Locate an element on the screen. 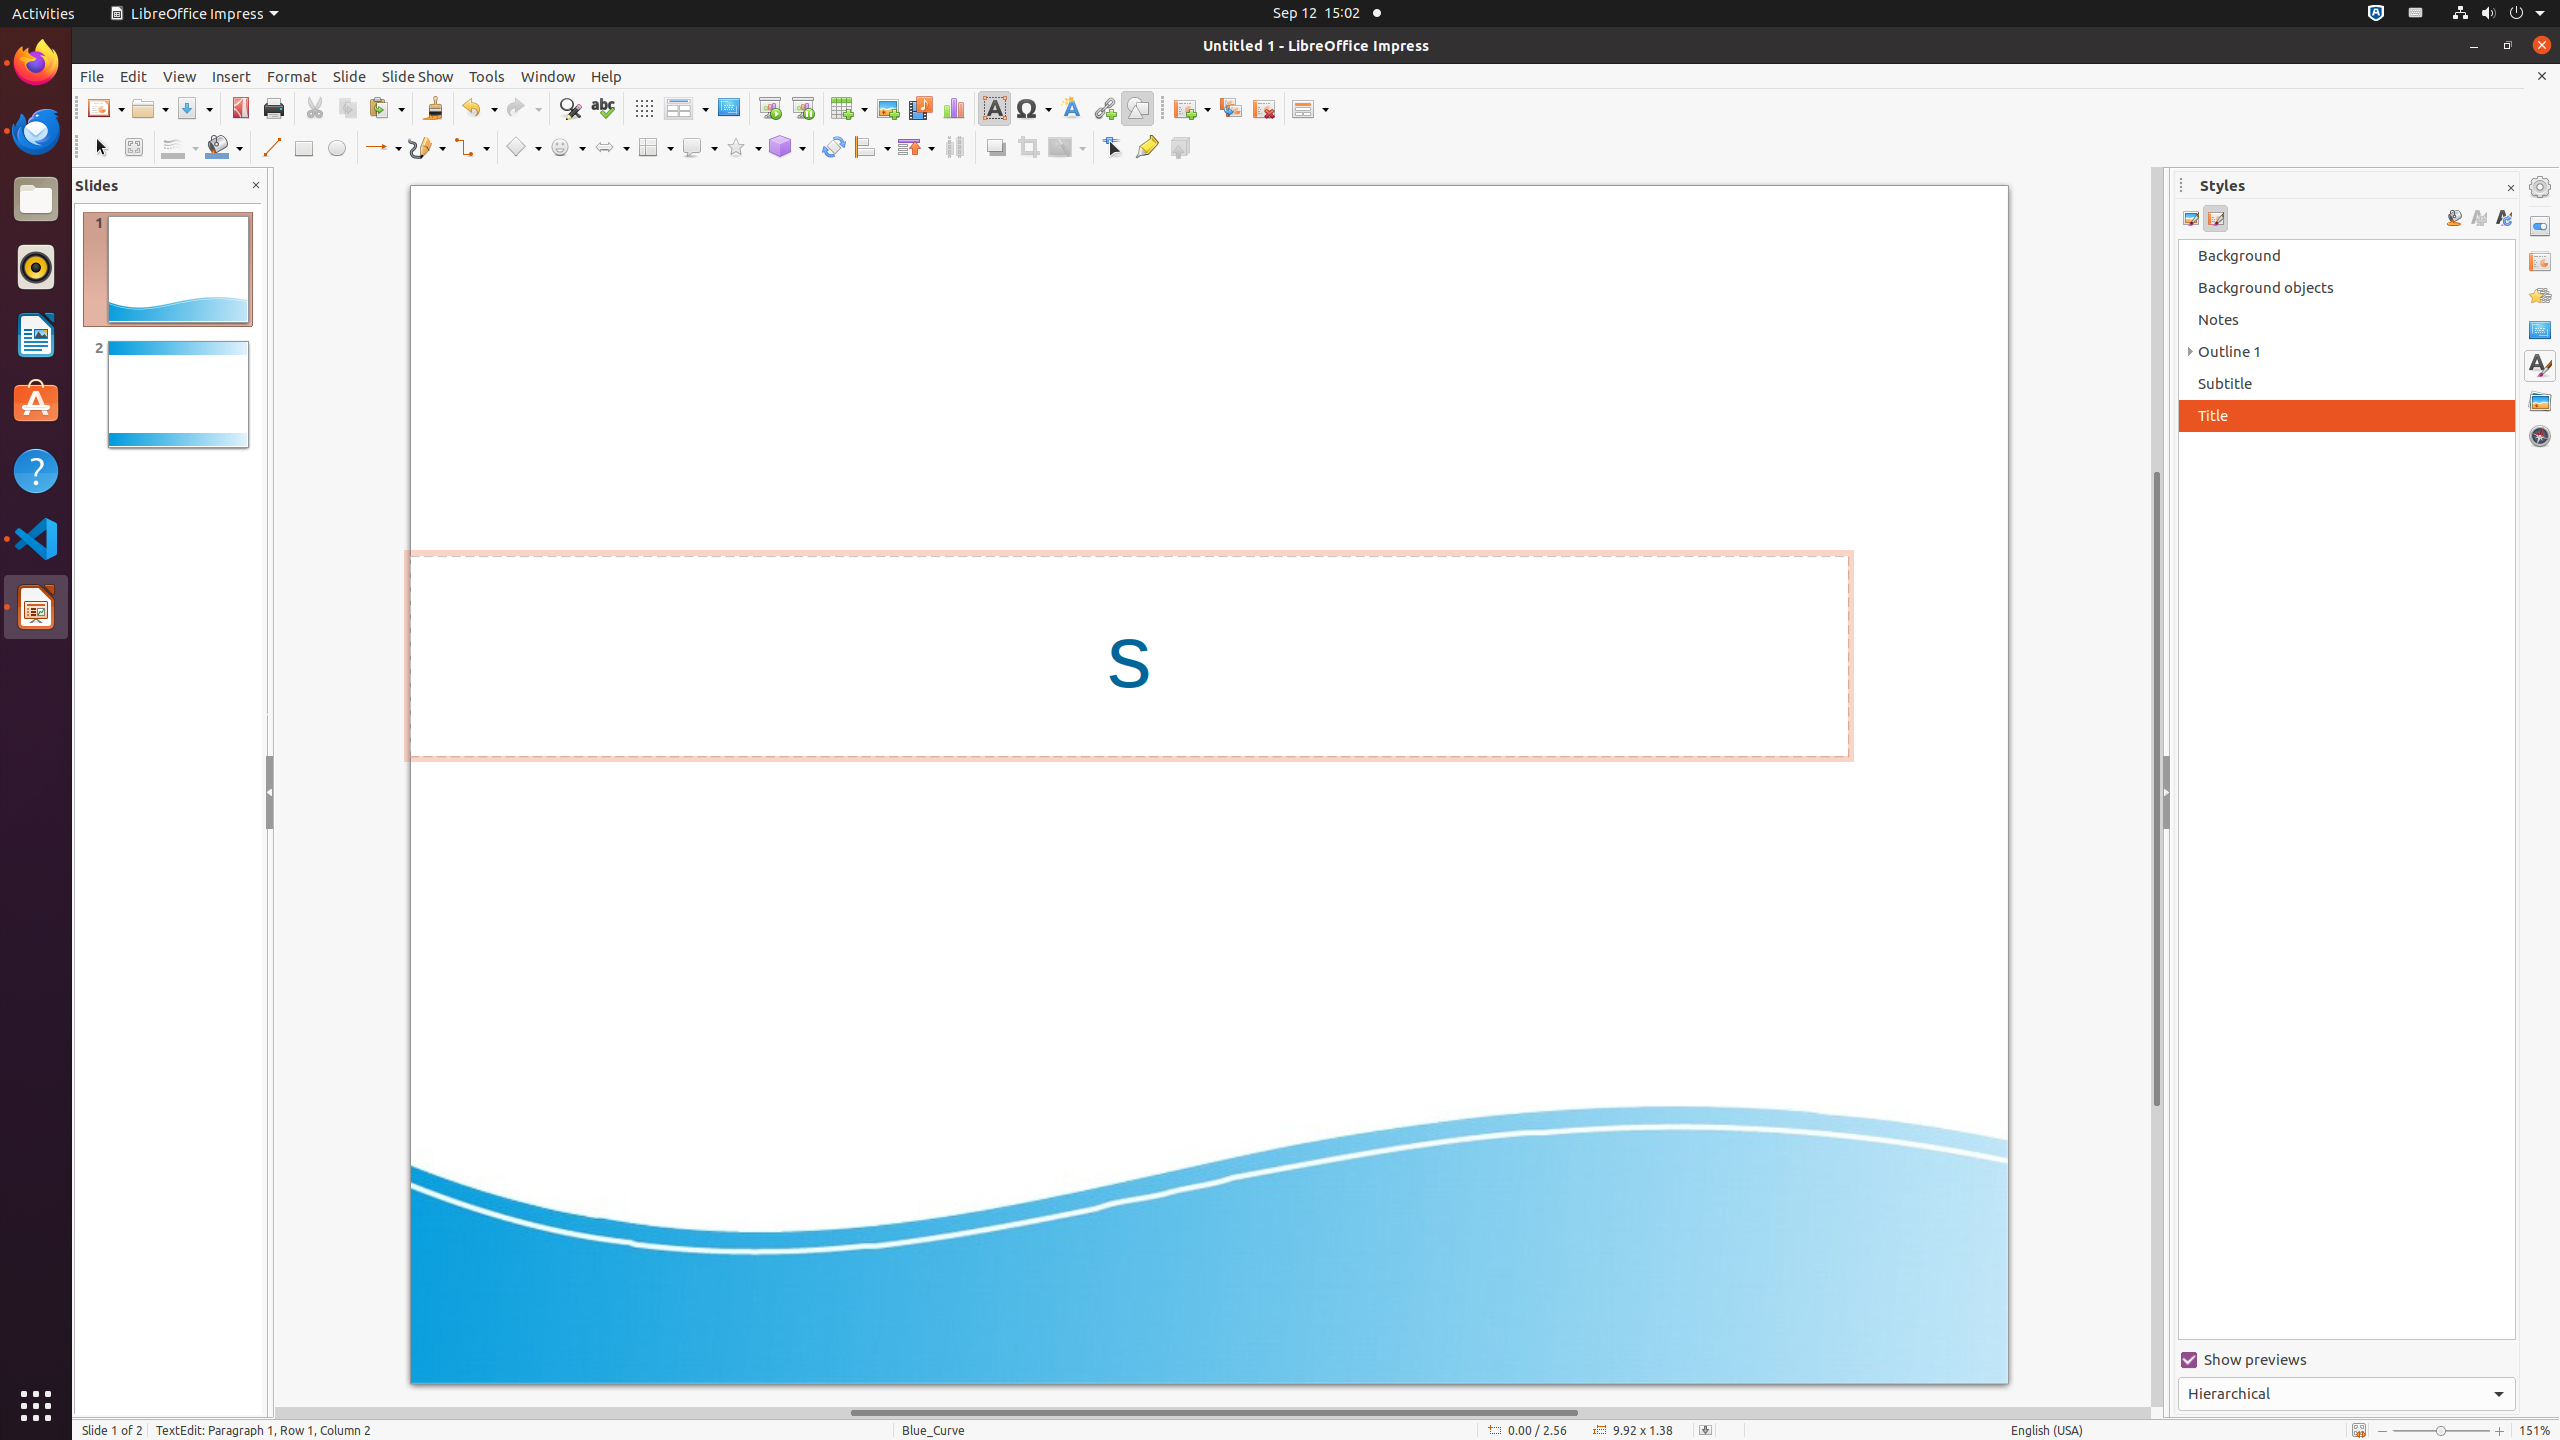 Image resolution: width=2560 pixels, height=1440 pixels. Ellipse is located at coordinates (336, 148).